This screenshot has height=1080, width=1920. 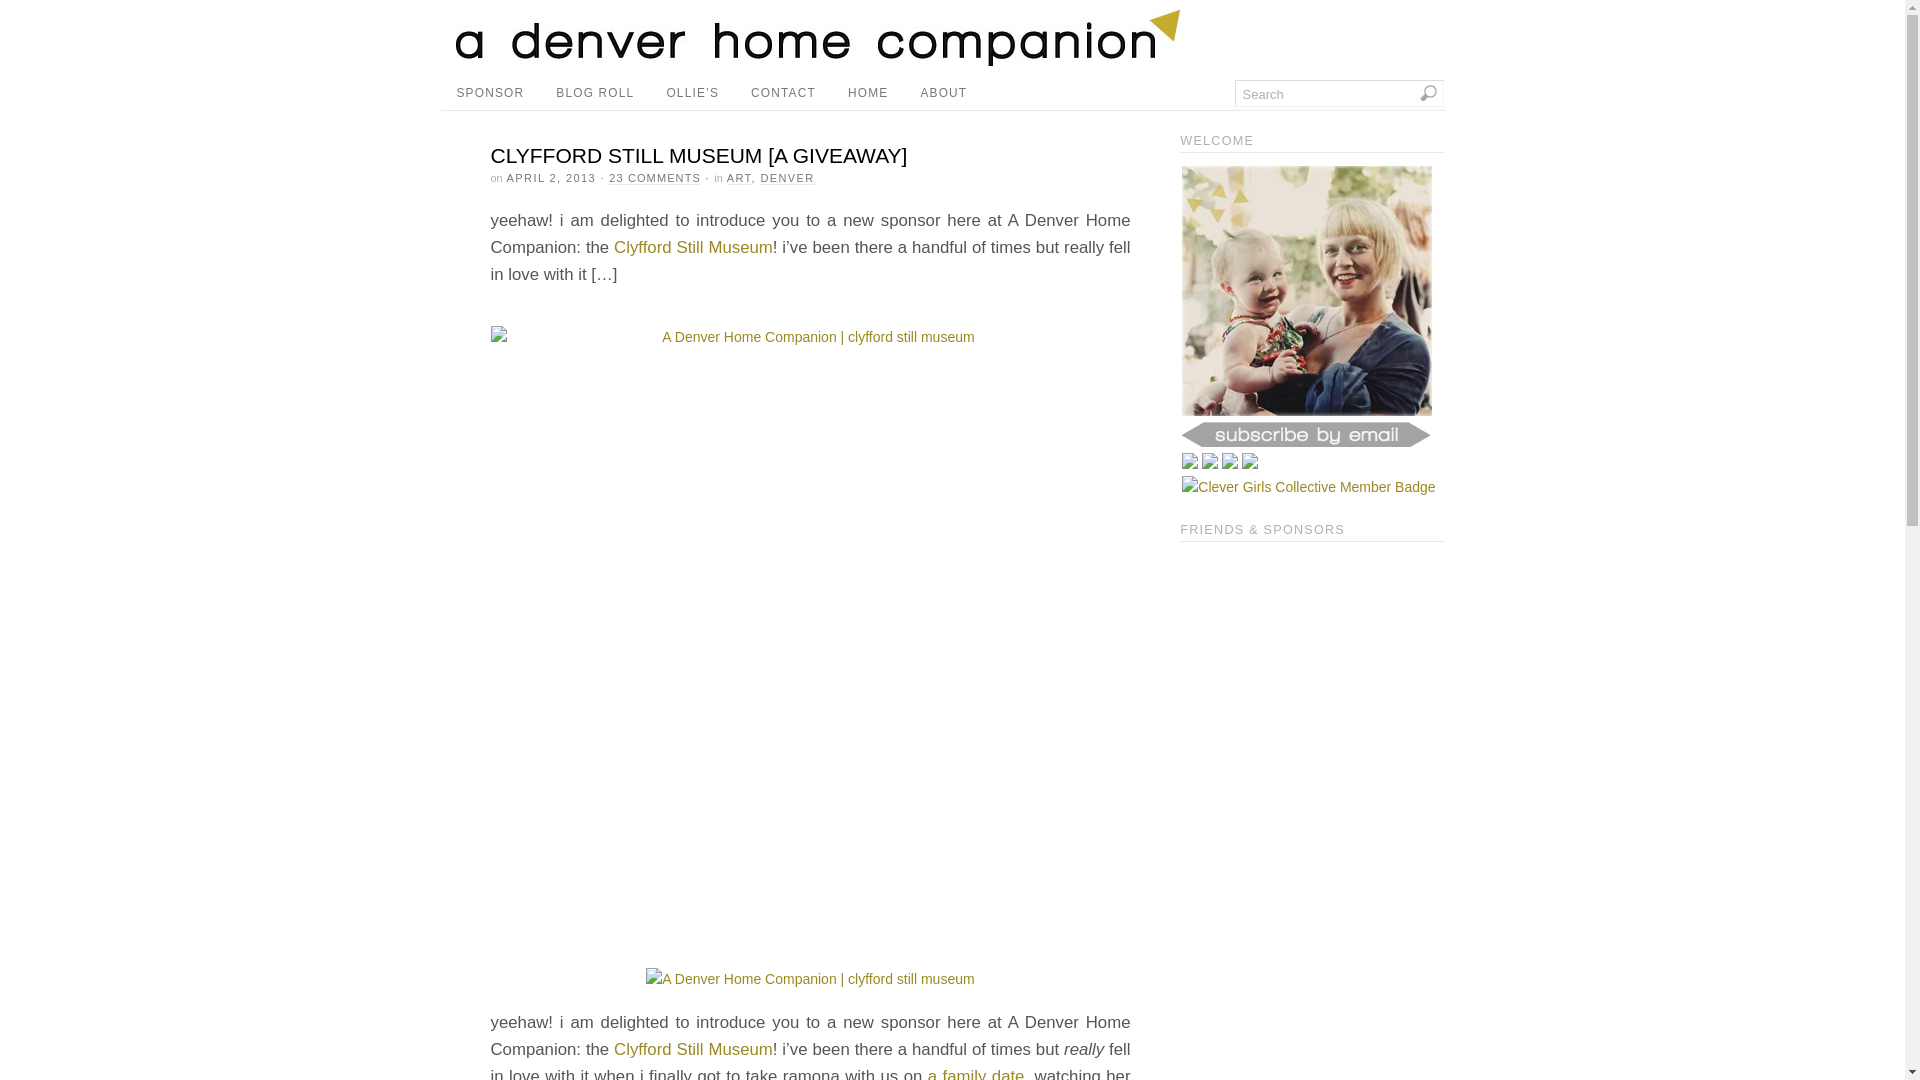 What do you see at coordinates (550, 177) in the screenshot?
I see `2013-04-02T08:00:53-0700` at bounding box center [550, 177].